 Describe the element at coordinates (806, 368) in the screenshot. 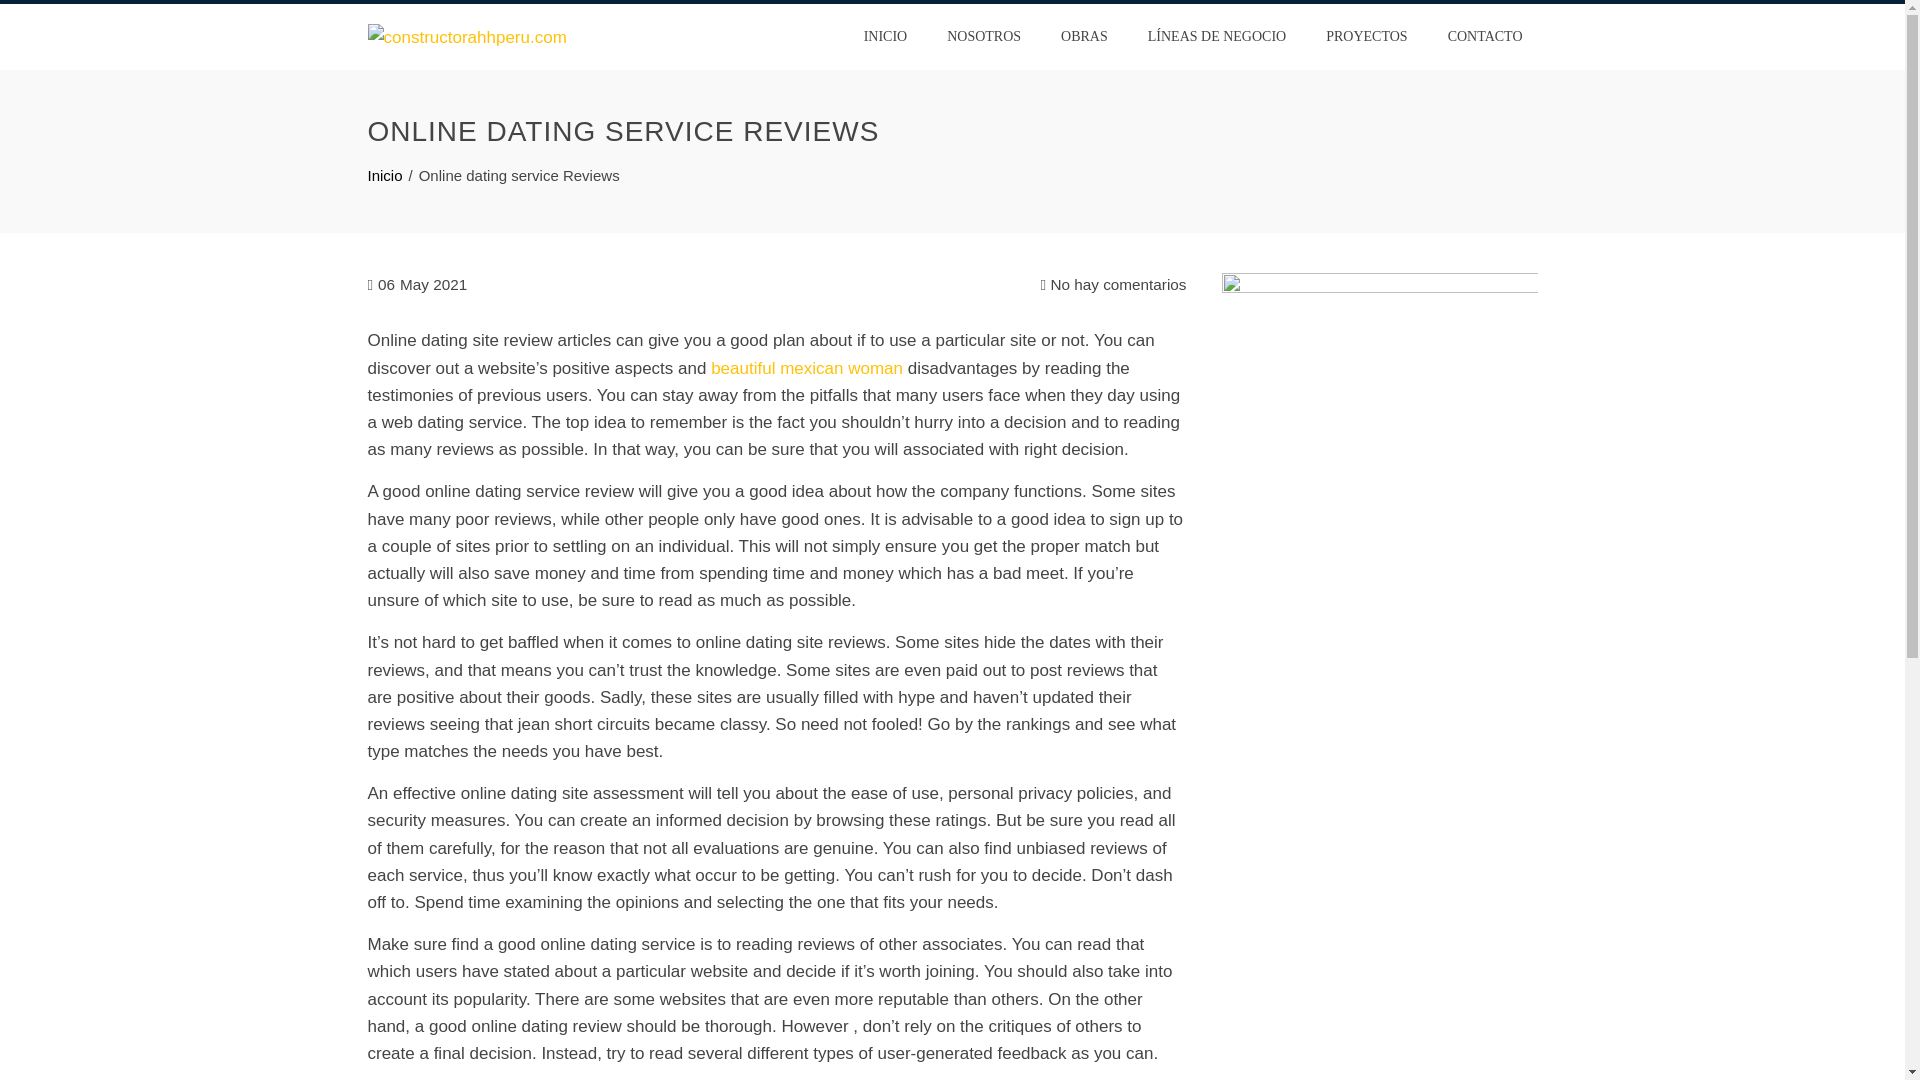

I see `beautiful mexican woman` at that location.